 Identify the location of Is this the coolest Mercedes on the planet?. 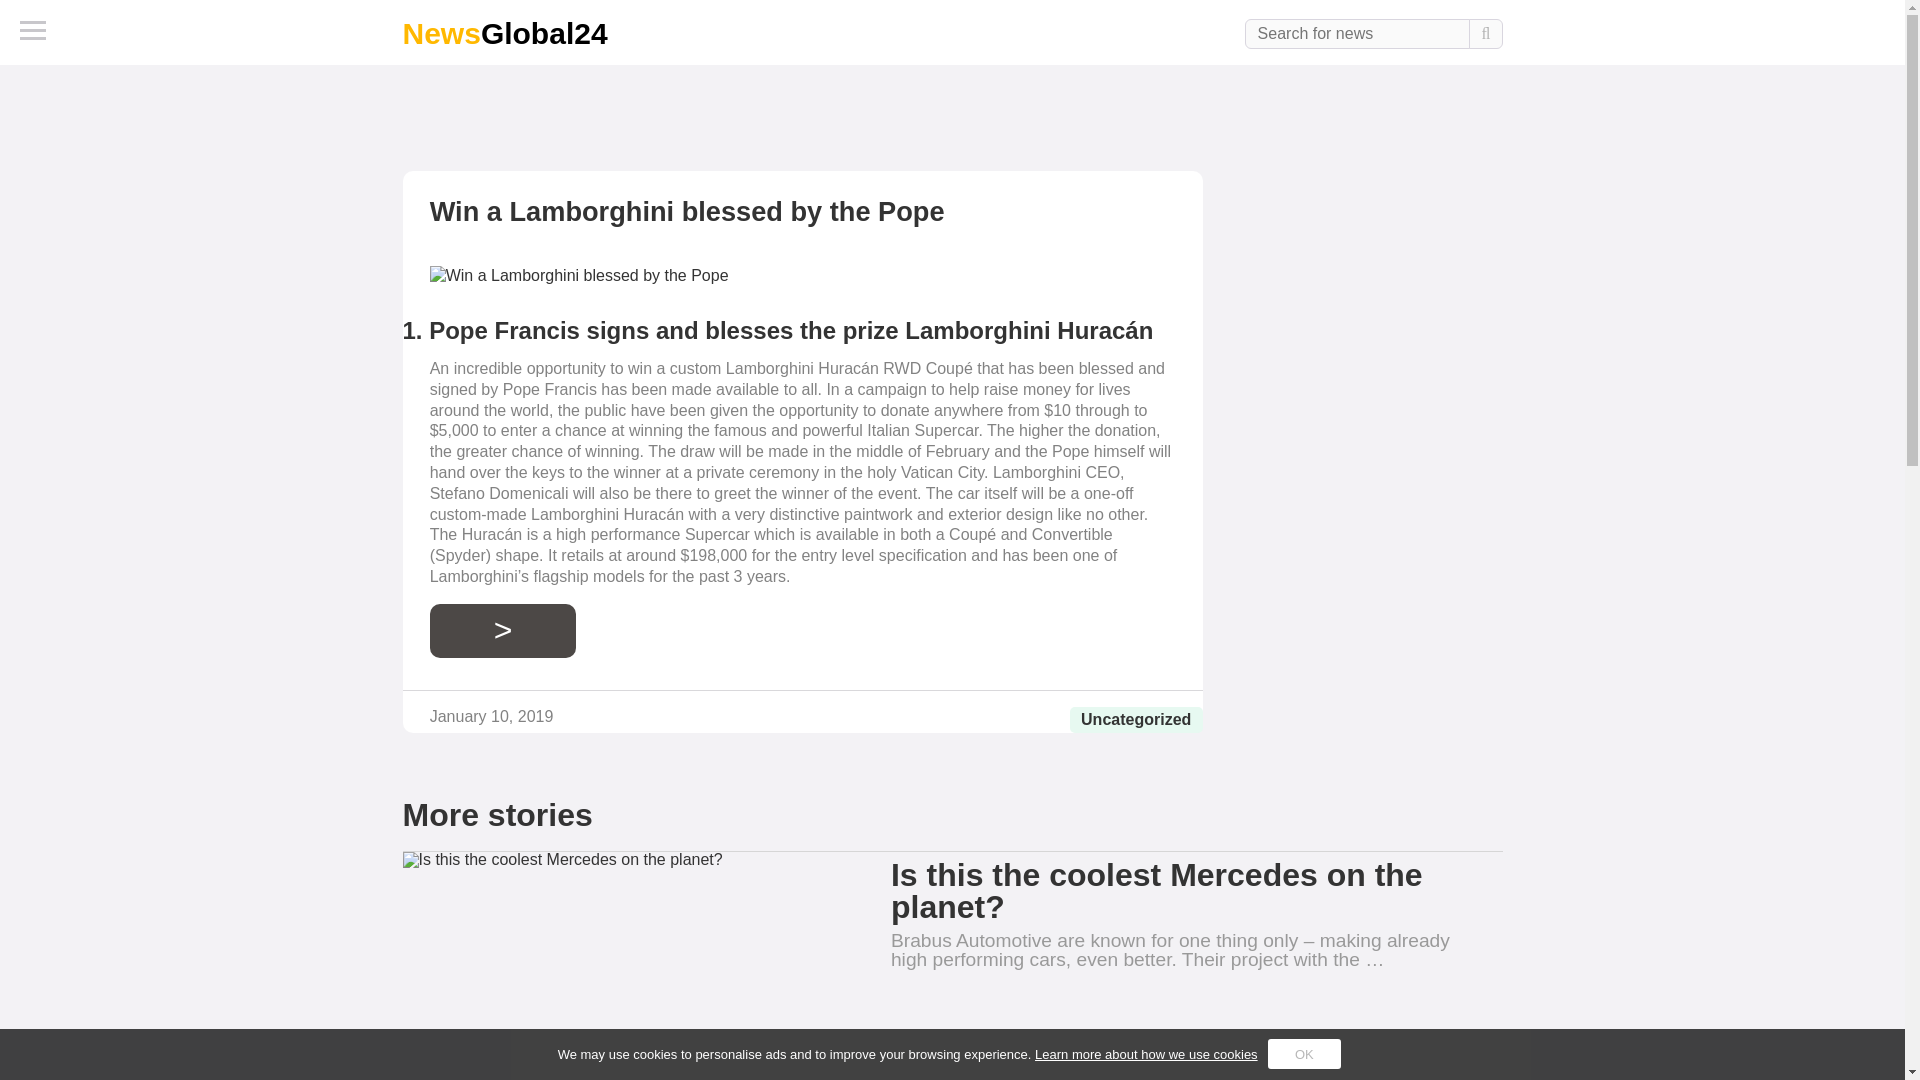
(1156, 890).